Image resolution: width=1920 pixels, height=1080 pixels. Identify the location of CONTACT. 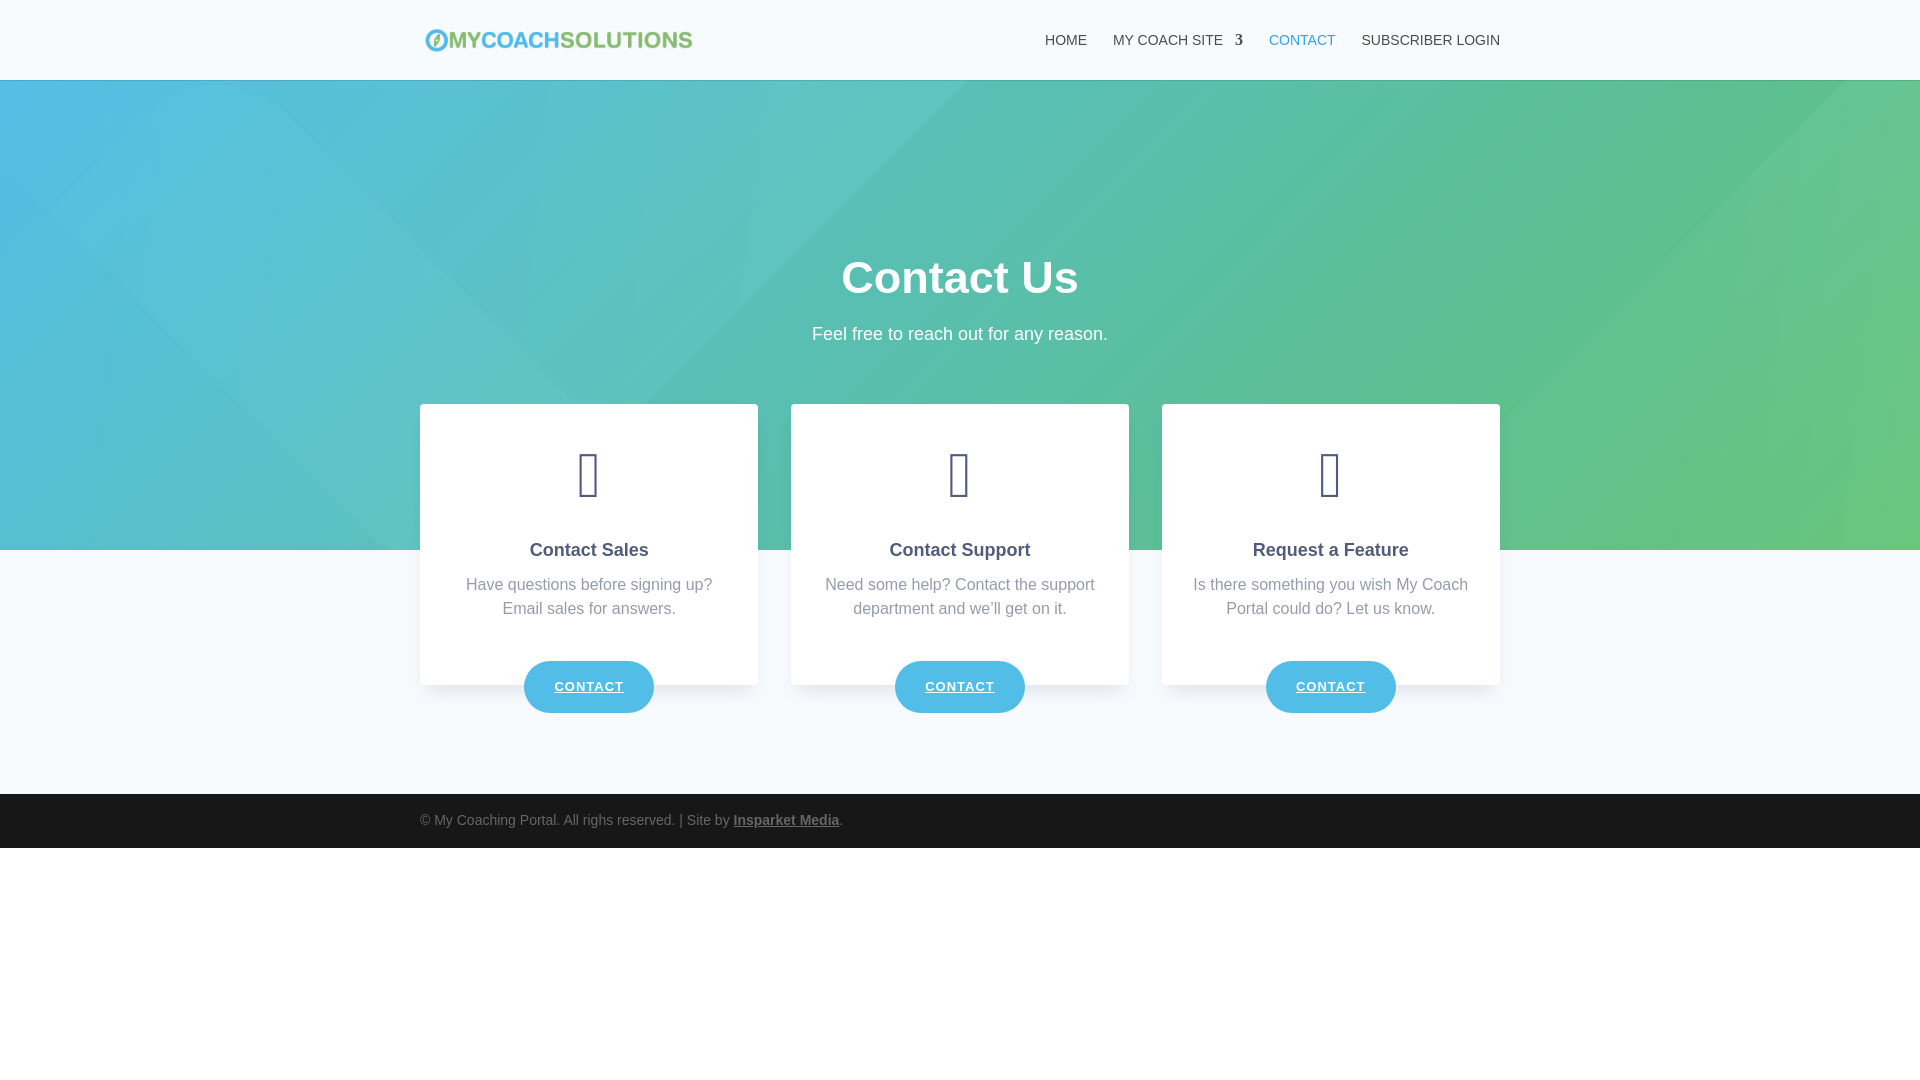
(1302, 56).